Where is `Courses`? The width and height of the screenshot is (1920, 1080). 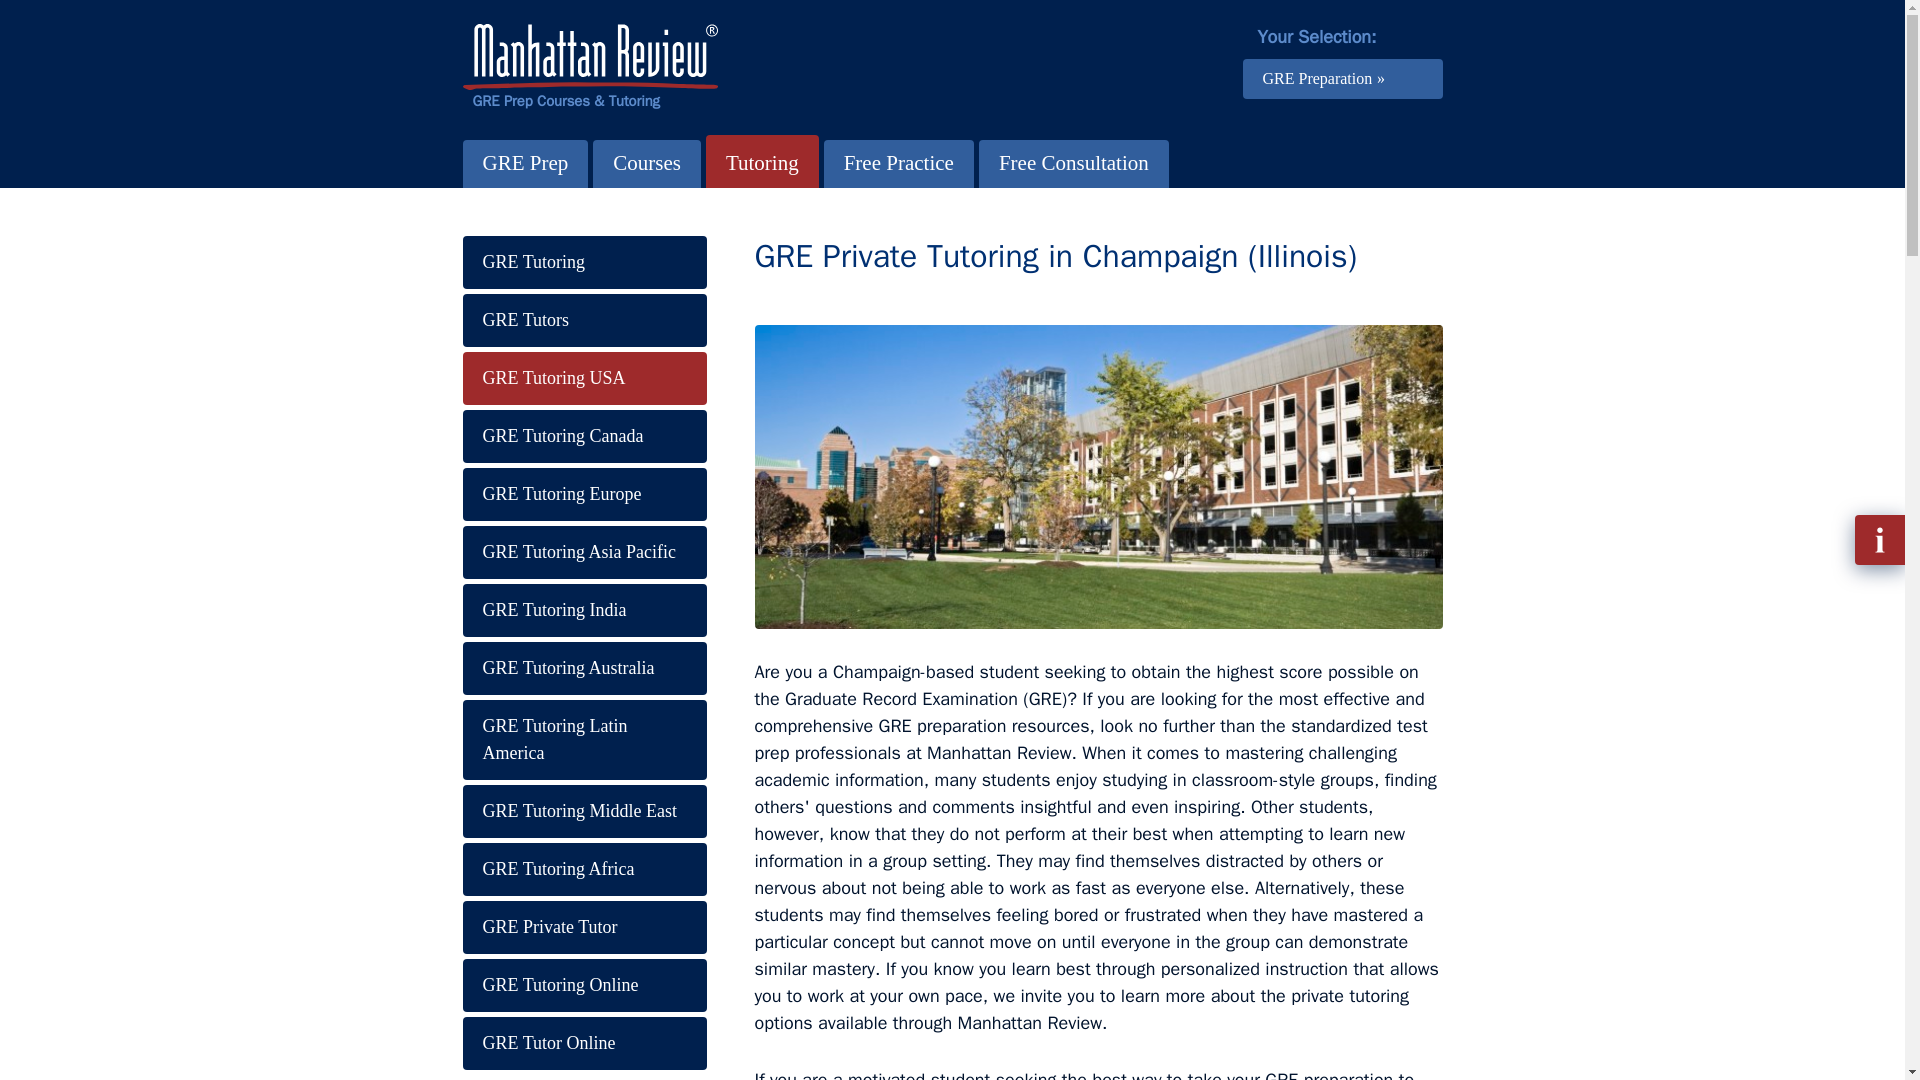
Courses is located at coordinates (646, 164).